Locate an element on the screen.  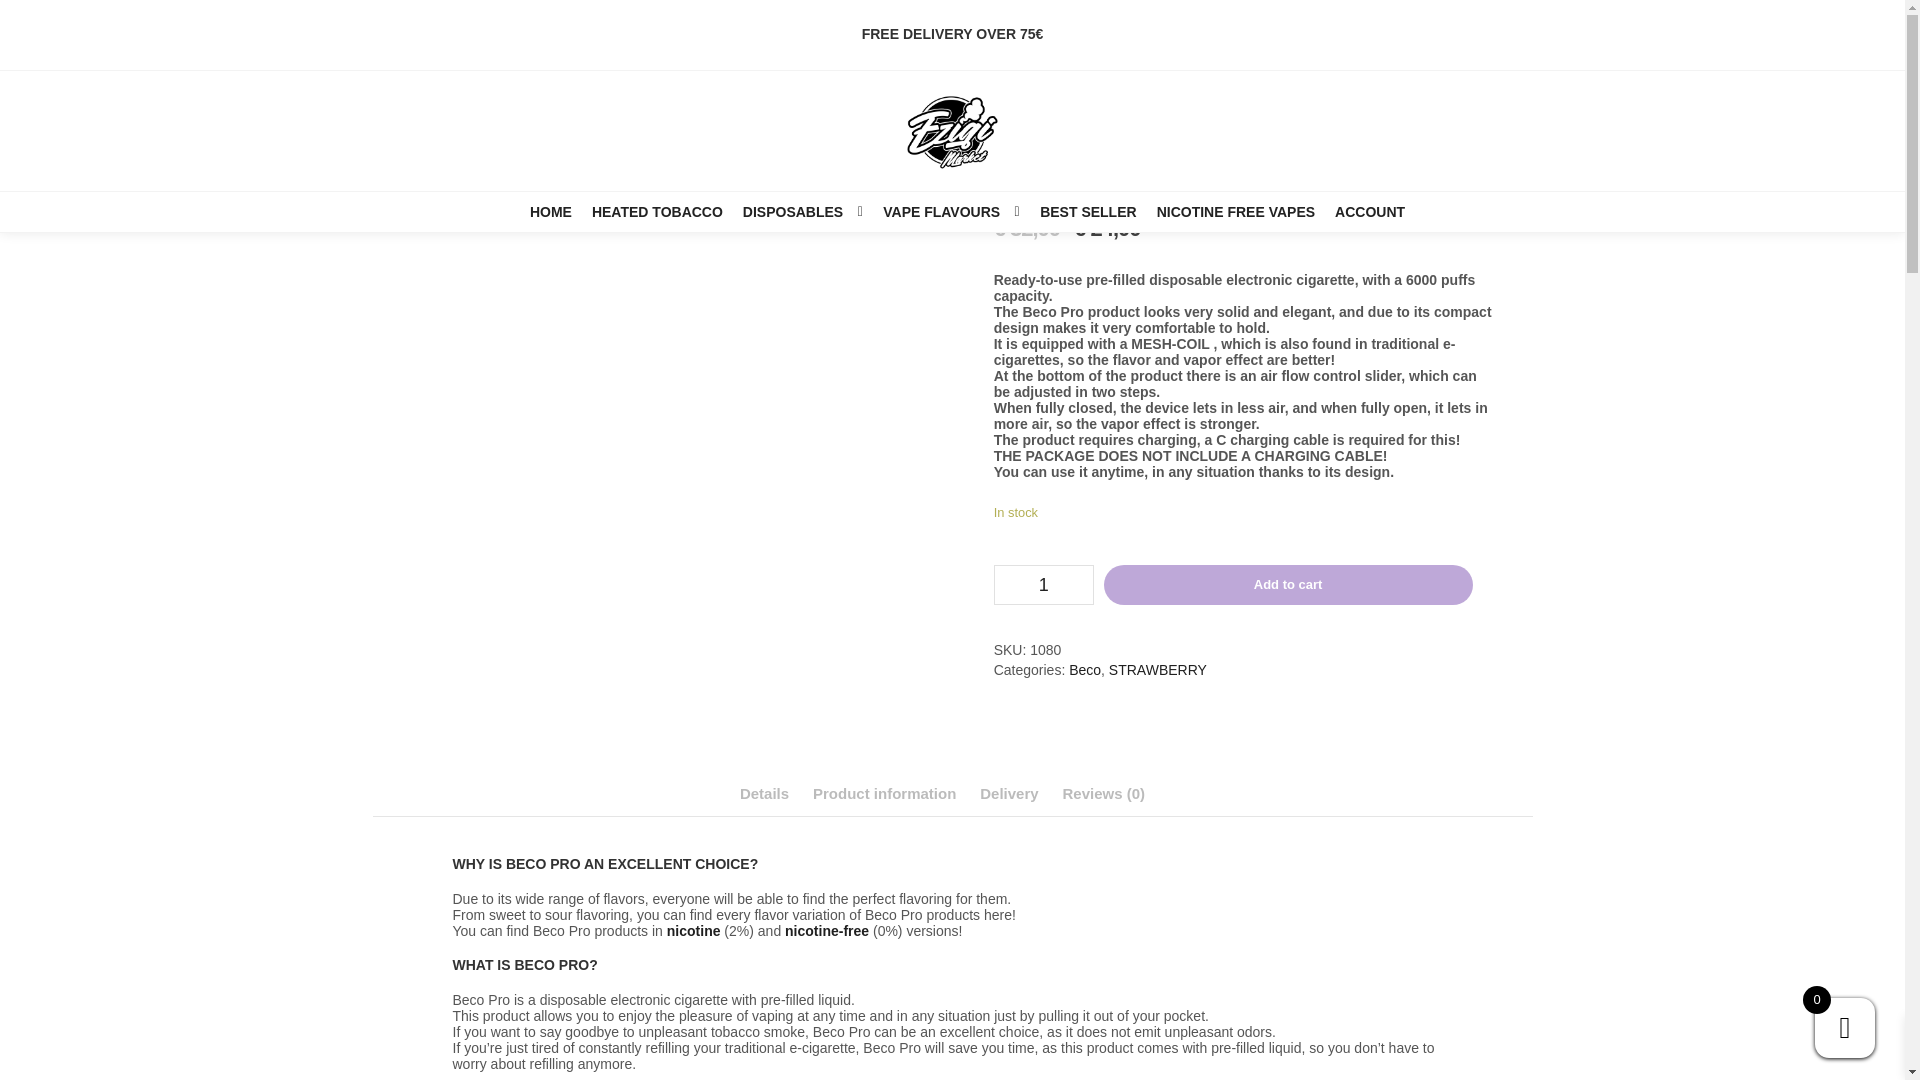
Beco is located at coordinates (1084, 670).